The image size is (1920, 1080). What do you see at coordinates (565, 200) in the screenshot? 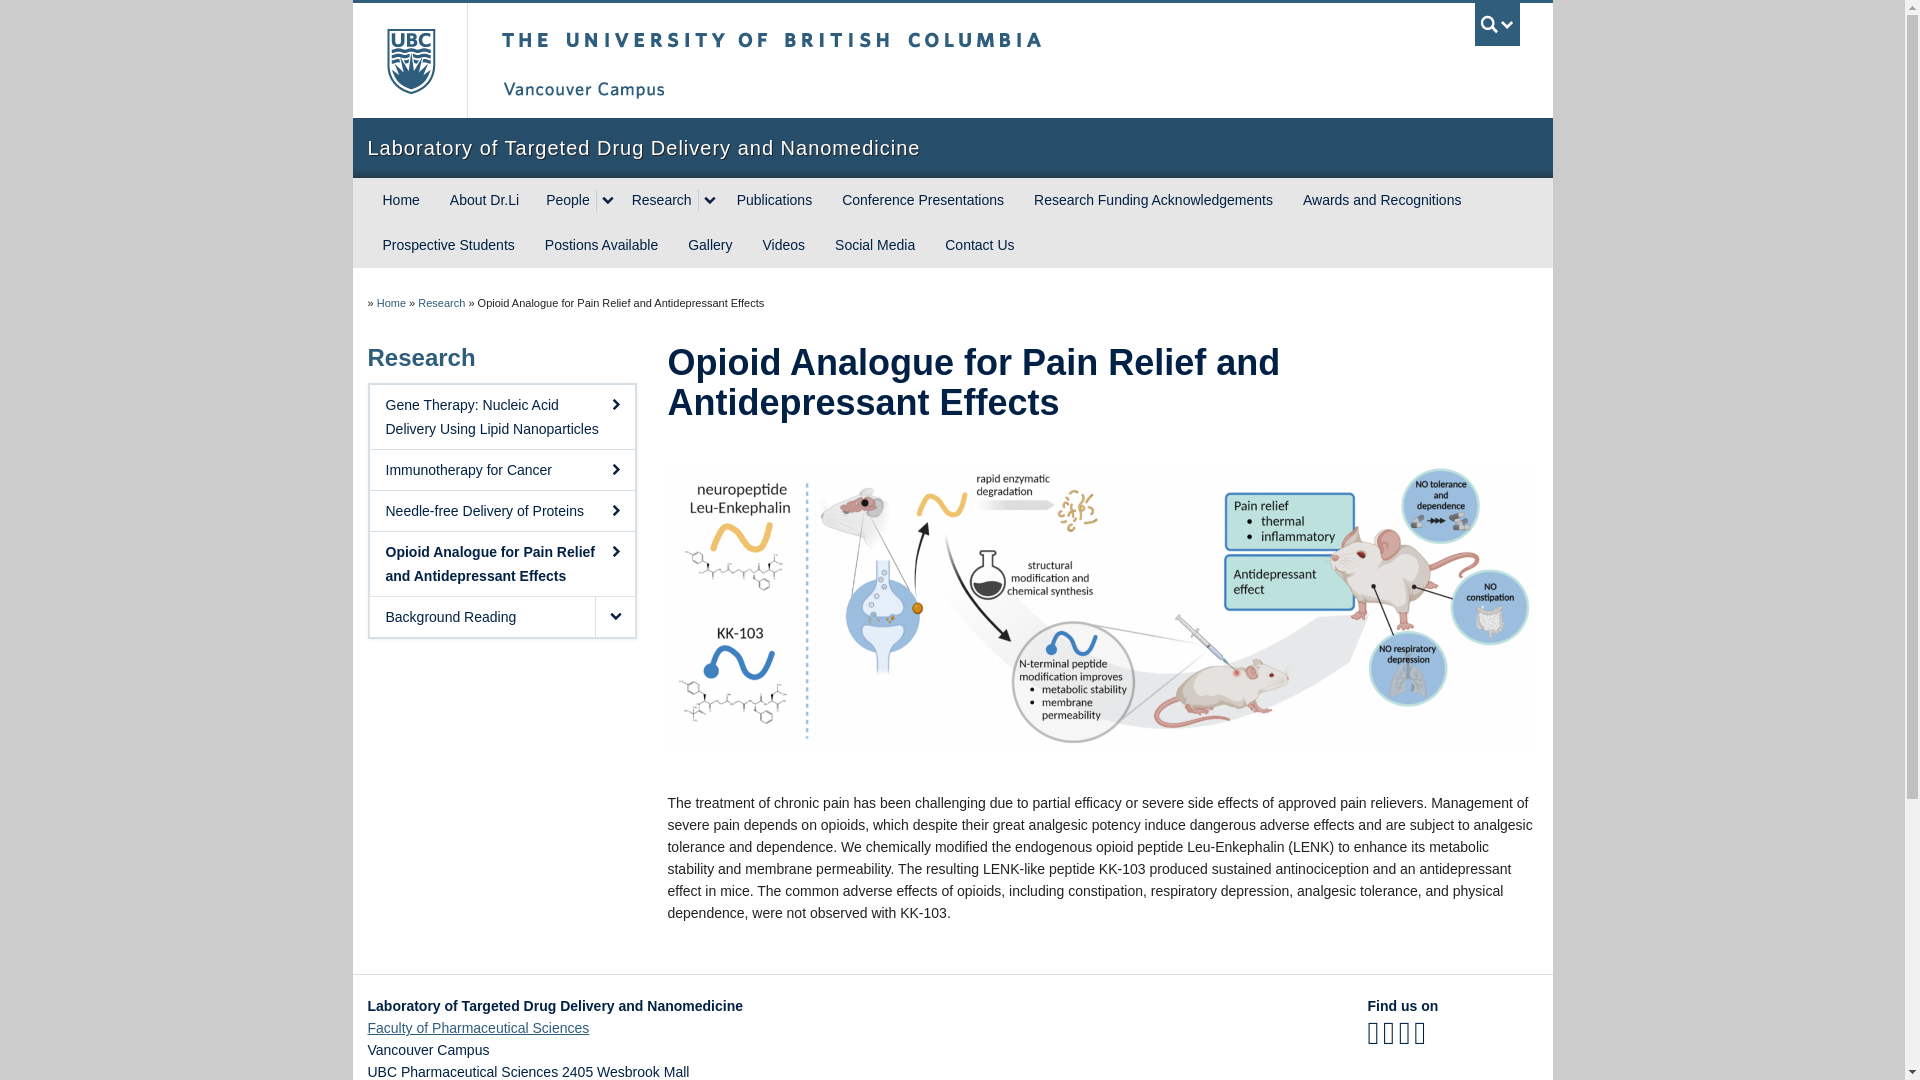
I see `People` at bounding box center [565, 200].